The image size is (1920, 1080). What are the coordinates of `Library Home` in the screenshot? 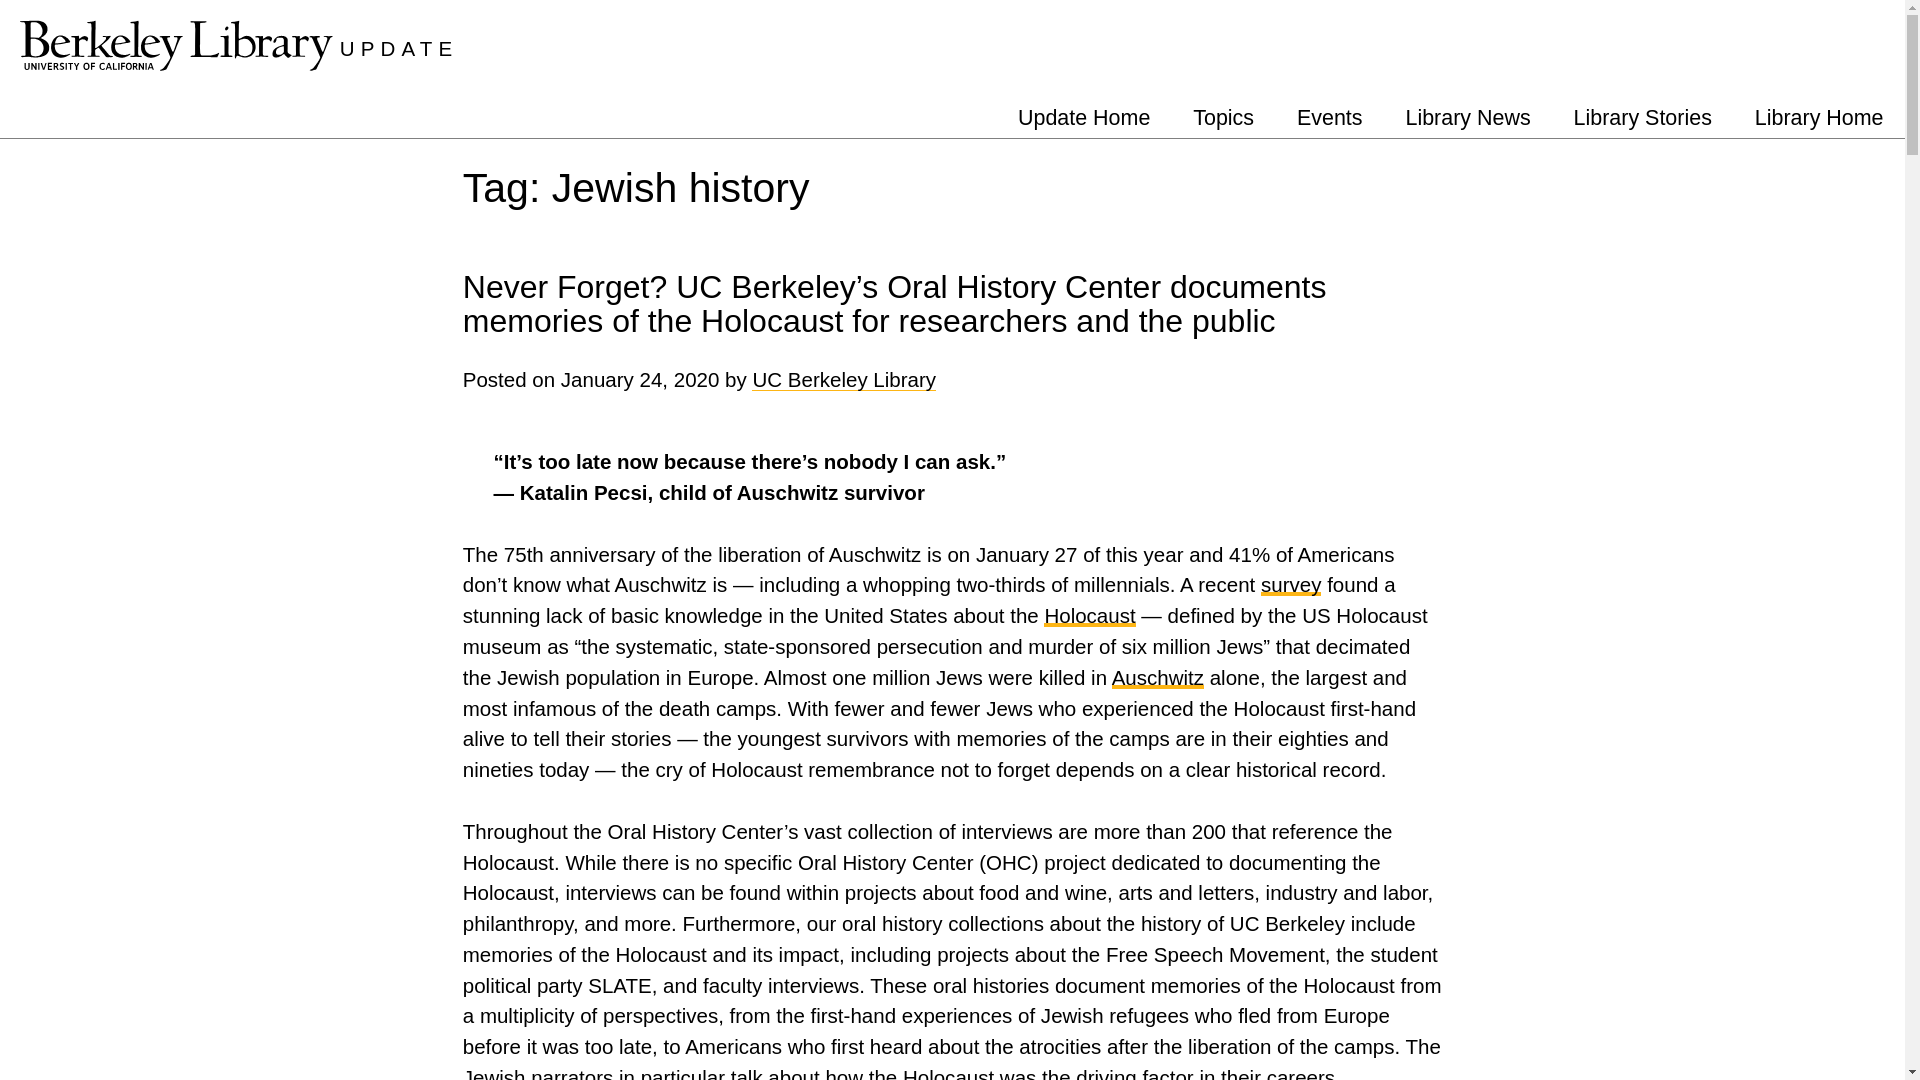 It's located at (1818, 118).